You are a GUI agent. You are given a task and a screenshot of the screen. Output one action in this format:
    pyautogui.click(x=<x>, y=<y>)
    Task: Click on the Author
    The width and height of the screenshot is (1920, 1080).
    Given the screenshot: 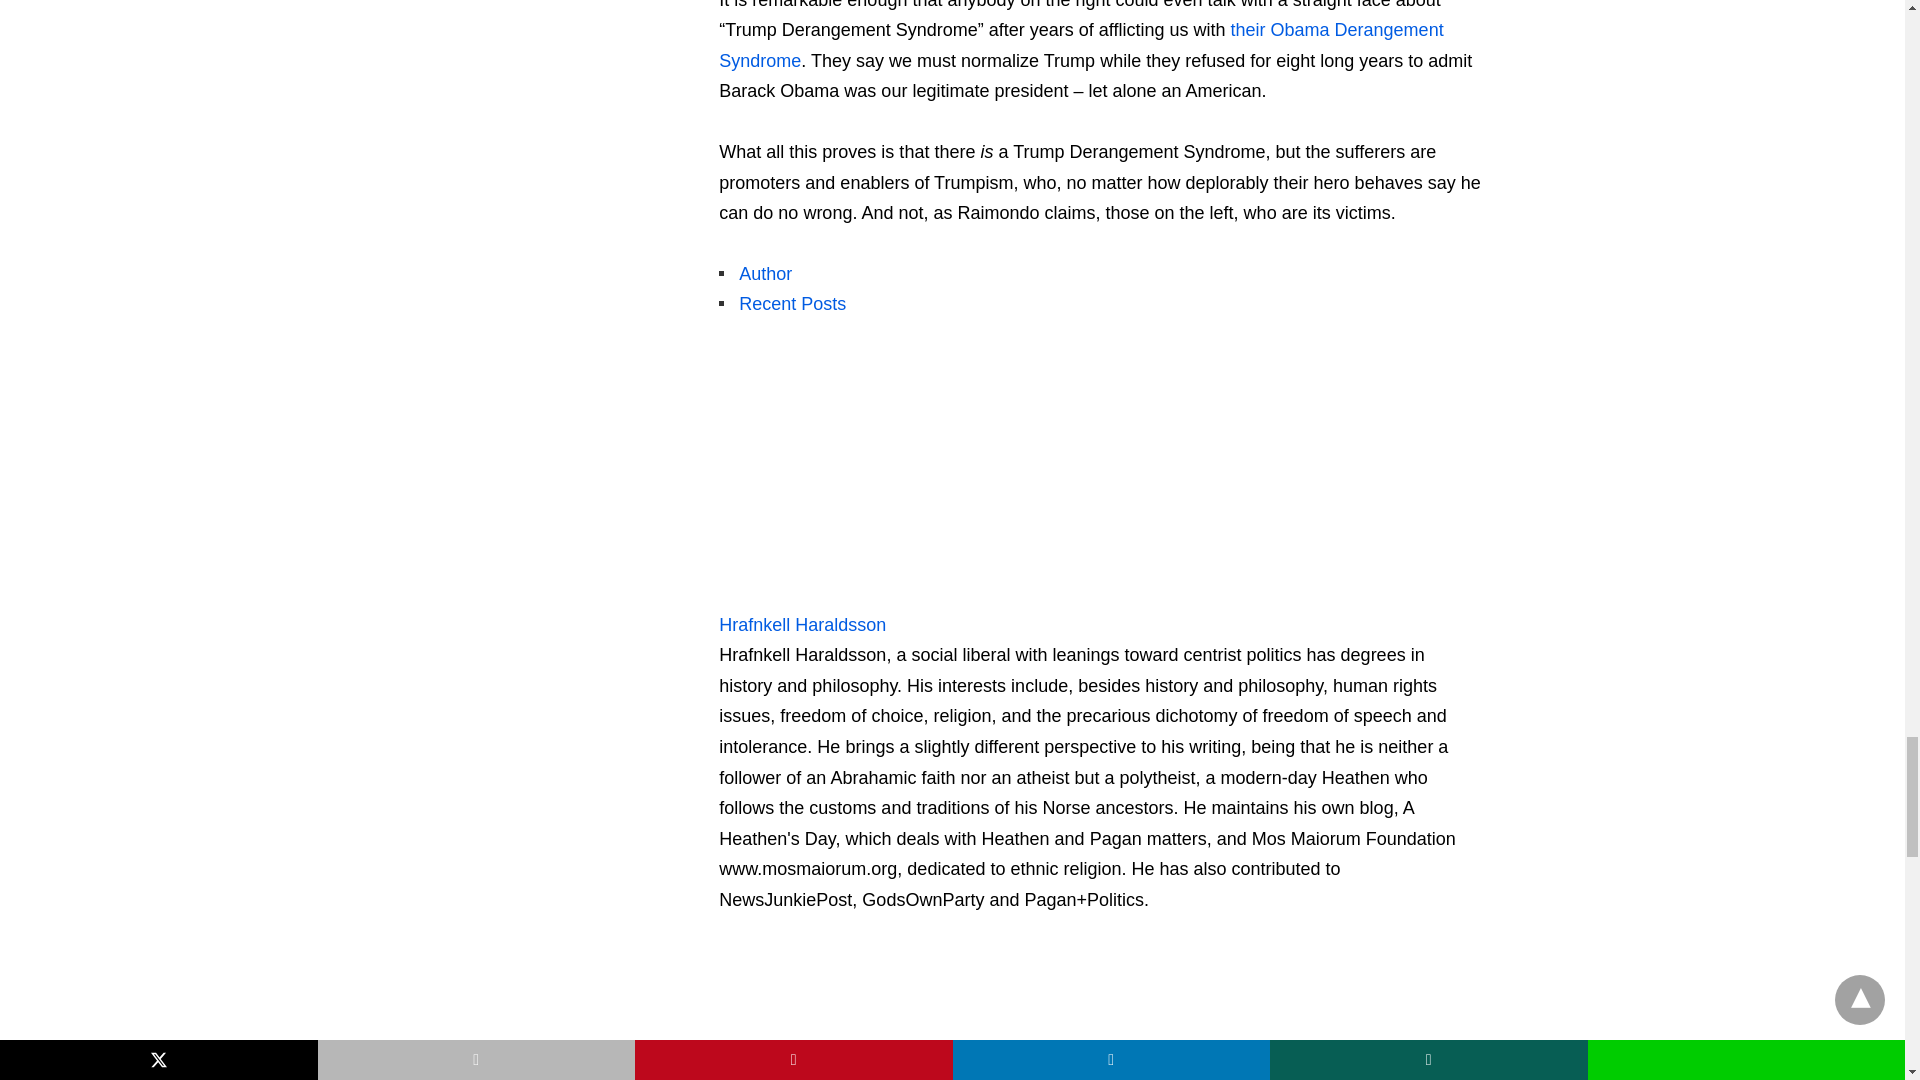 What is the action you would take?
    pyautogui.click(x=765, y=274)
    